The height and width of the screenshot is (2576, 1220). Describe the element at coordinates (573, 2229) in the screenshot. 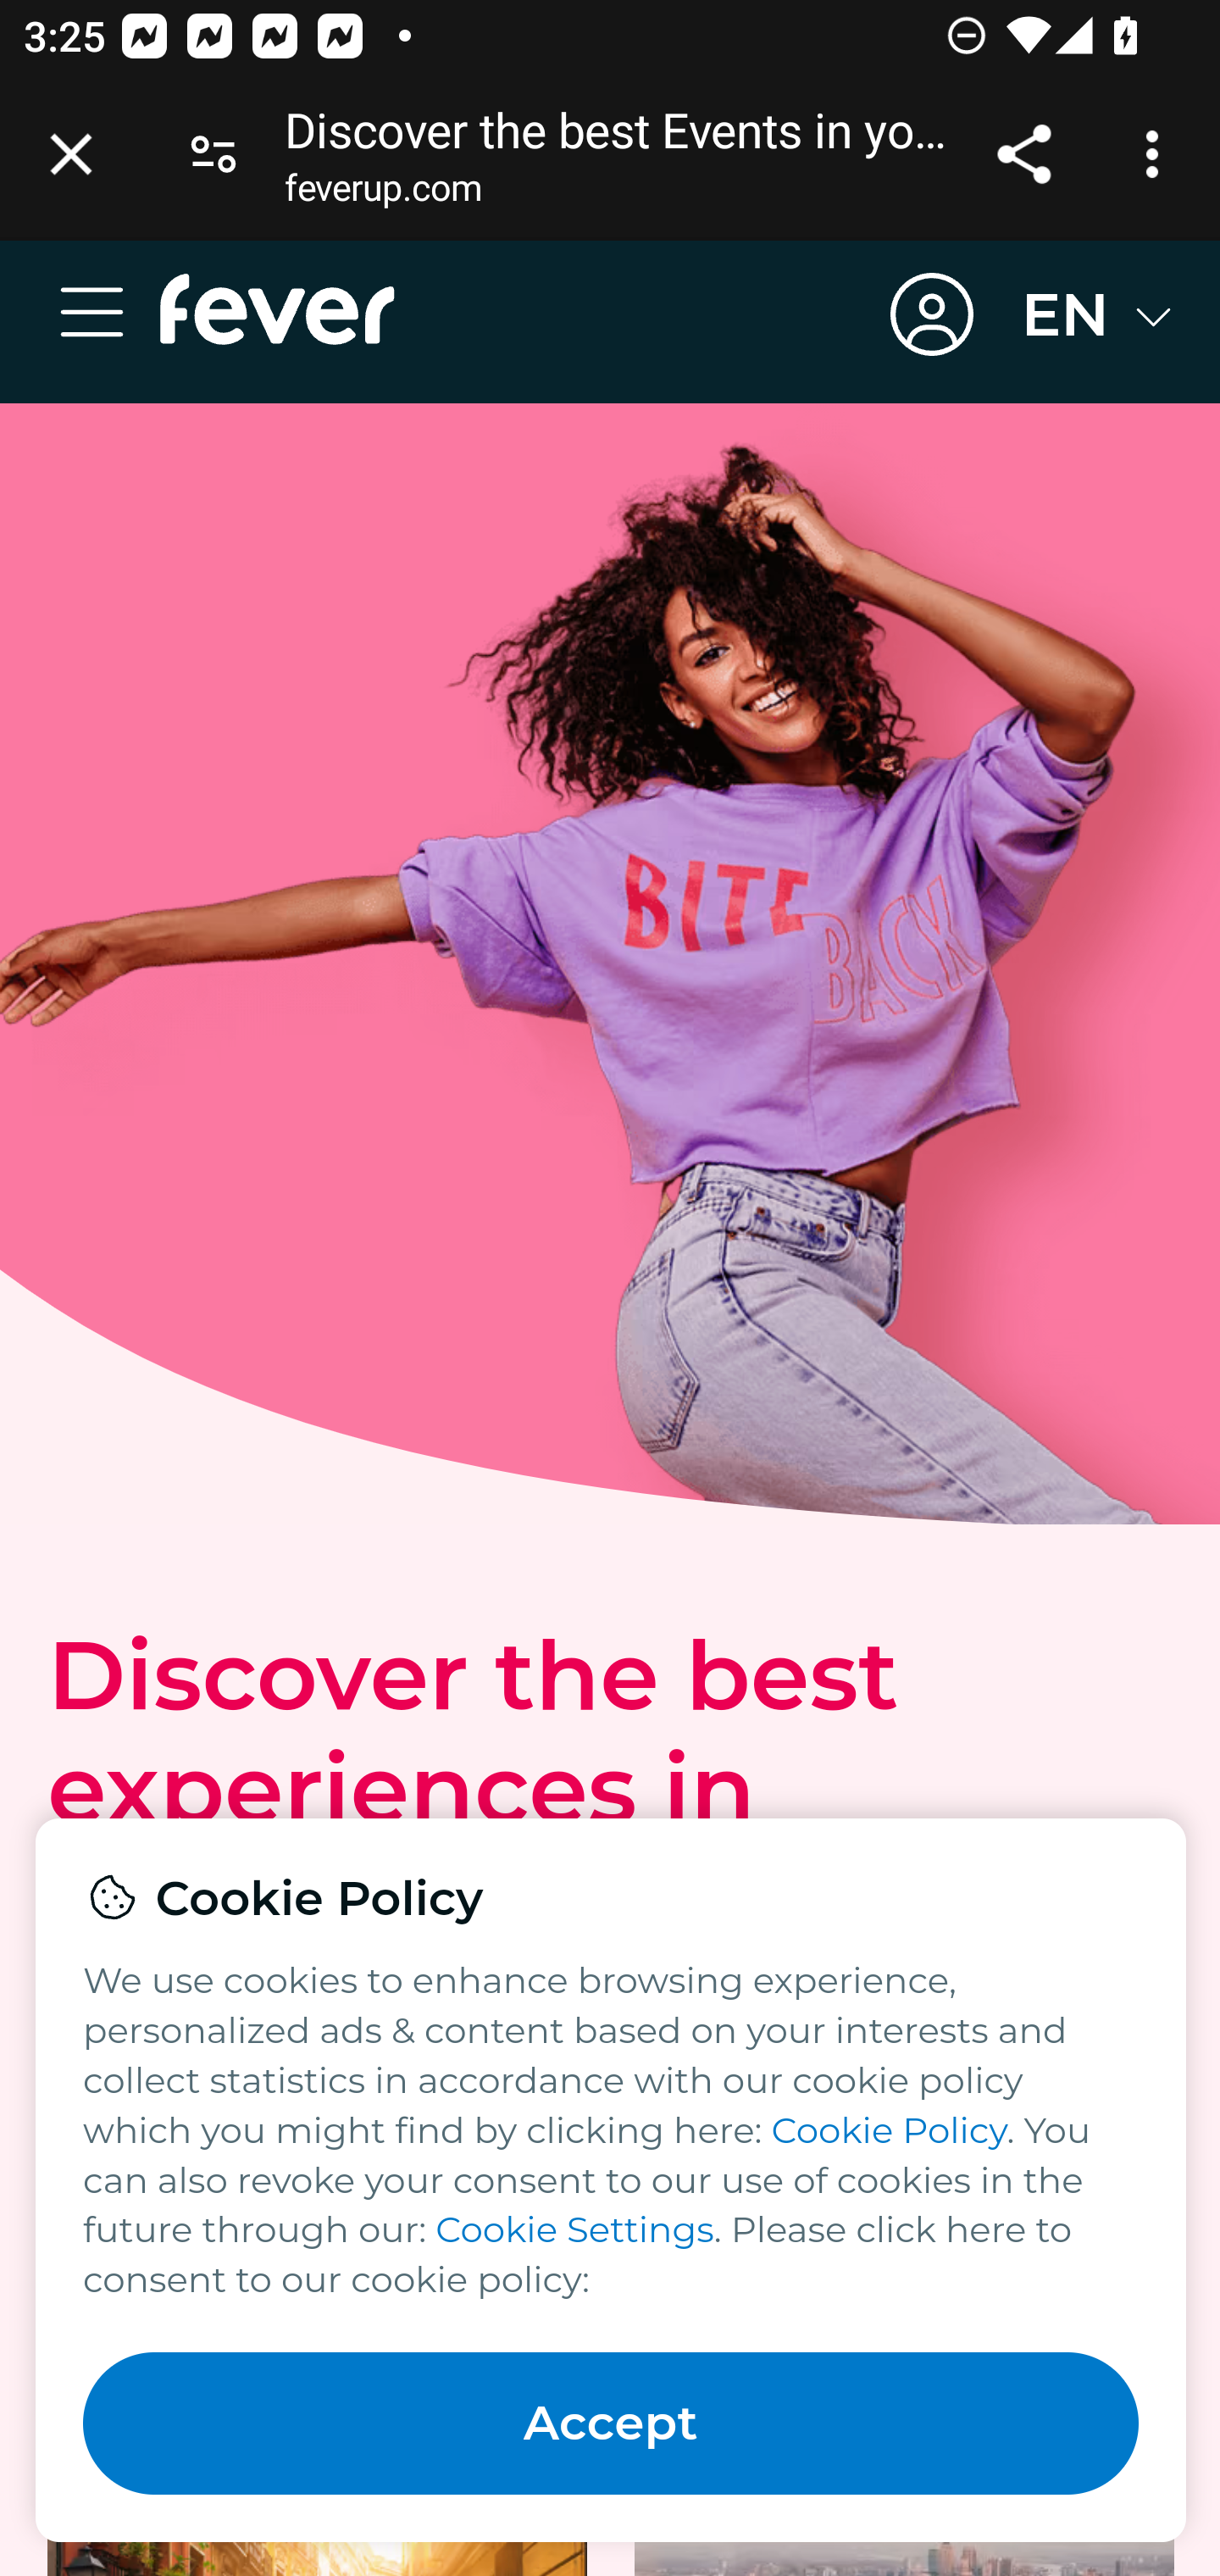

I see `Cookie Settings` at that location.